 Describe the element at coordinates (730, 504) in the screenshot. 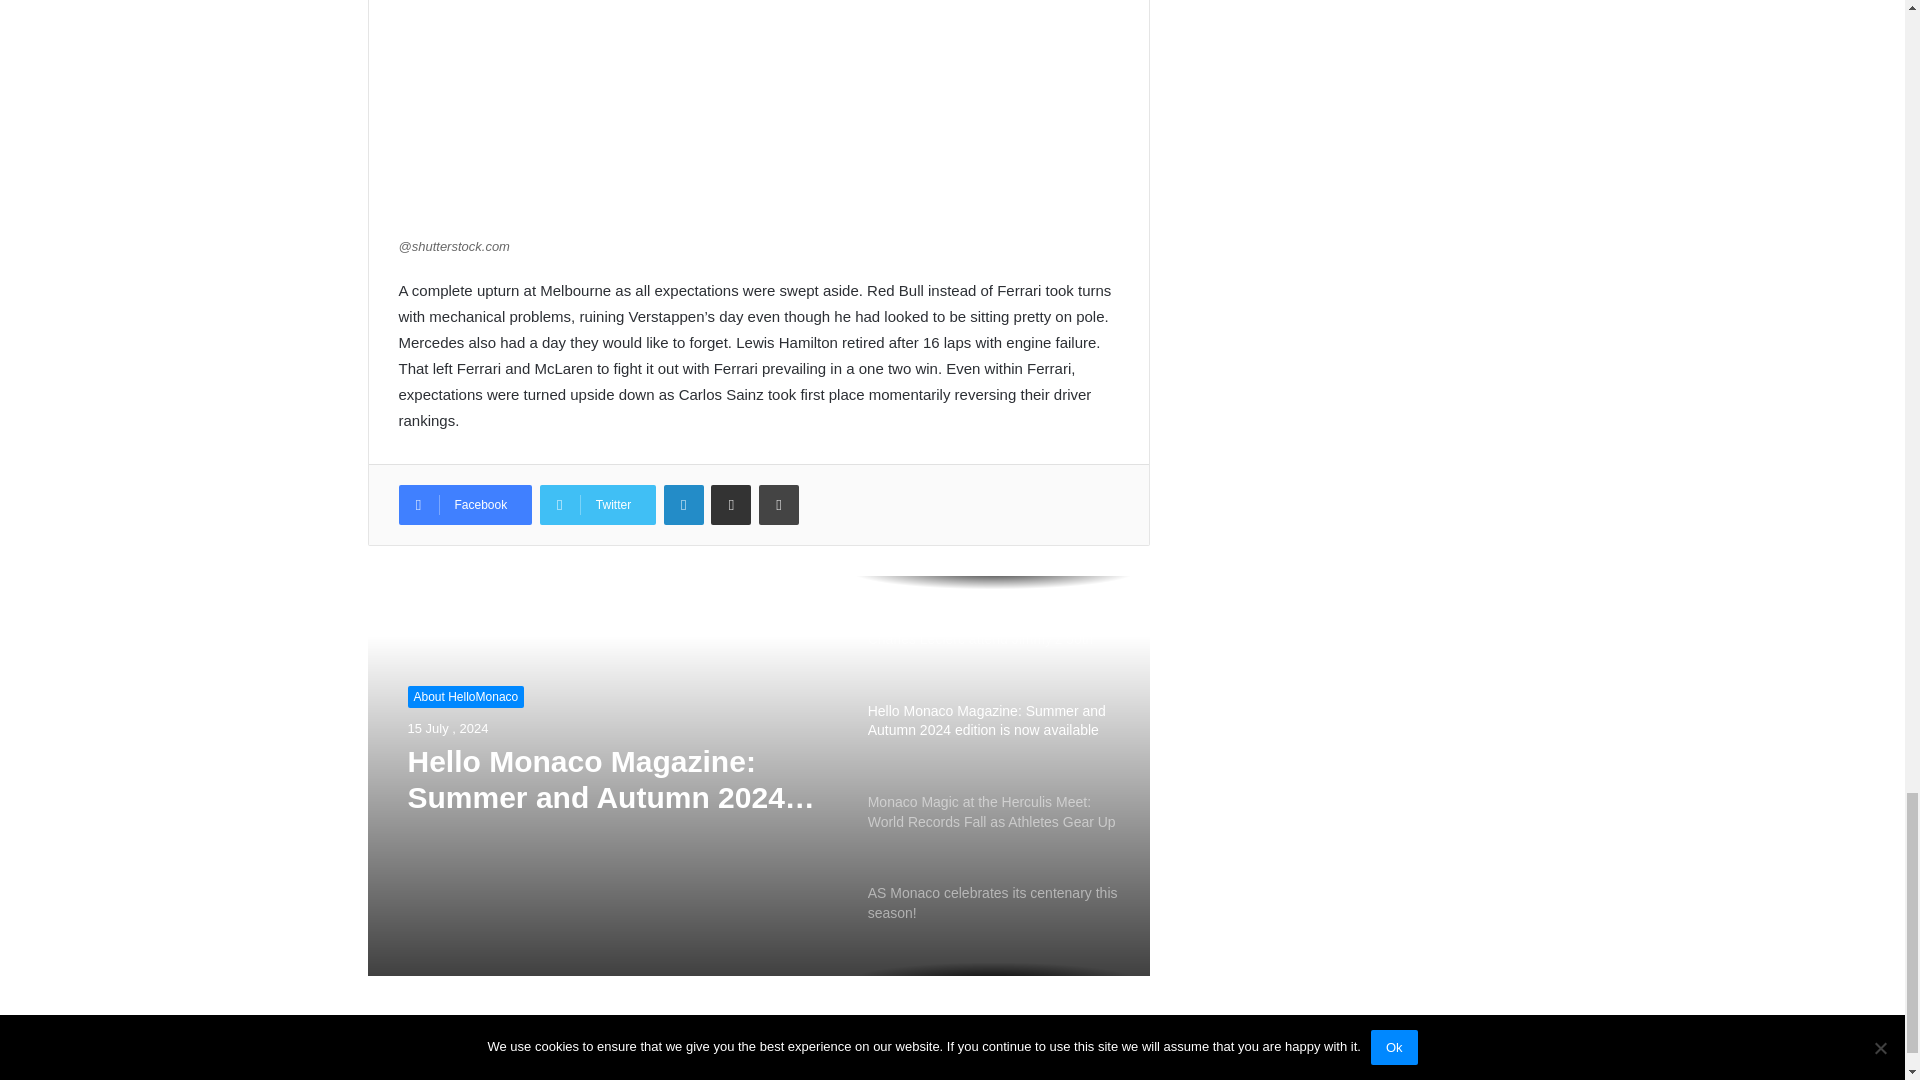

I see `Share via Email` at that location.